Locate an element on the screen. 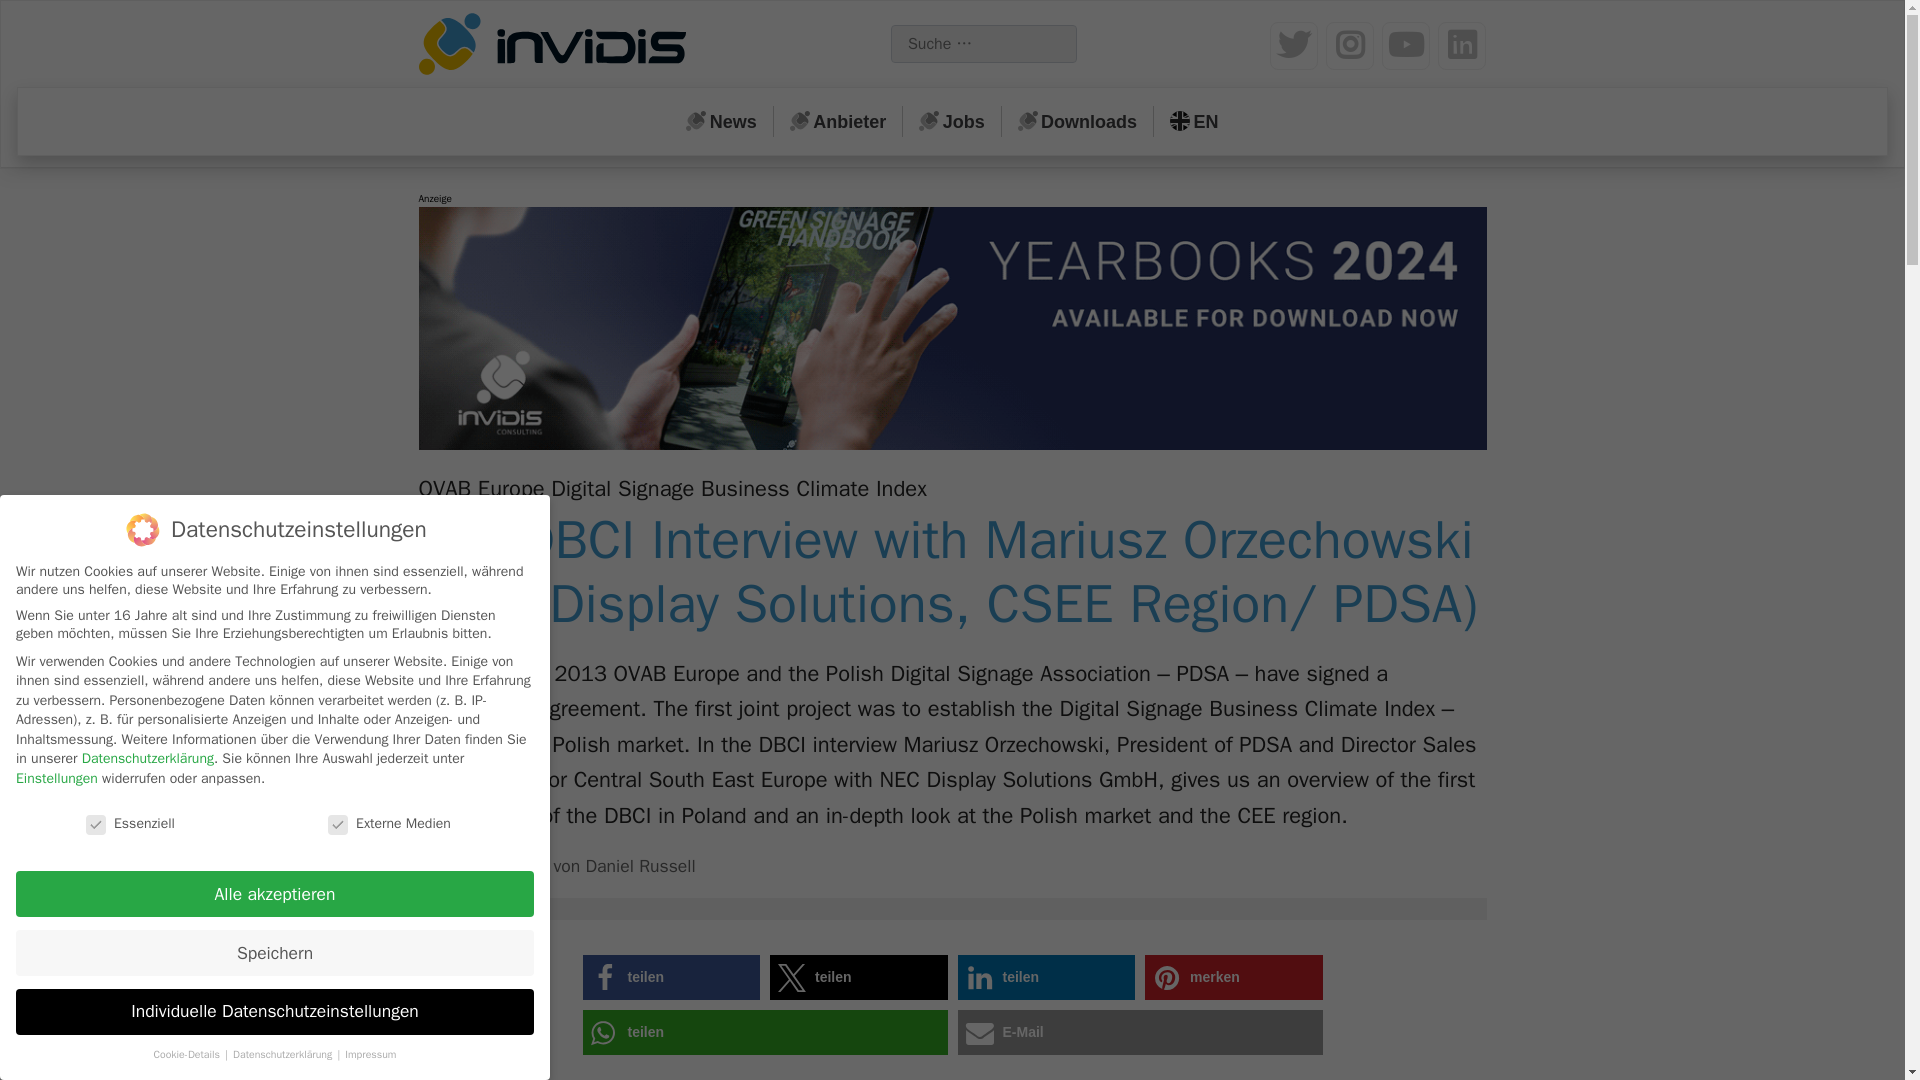 This screenshot has height=1080, width=1920. invidis auf LinkedIn is located at coordinates (1462, 46).